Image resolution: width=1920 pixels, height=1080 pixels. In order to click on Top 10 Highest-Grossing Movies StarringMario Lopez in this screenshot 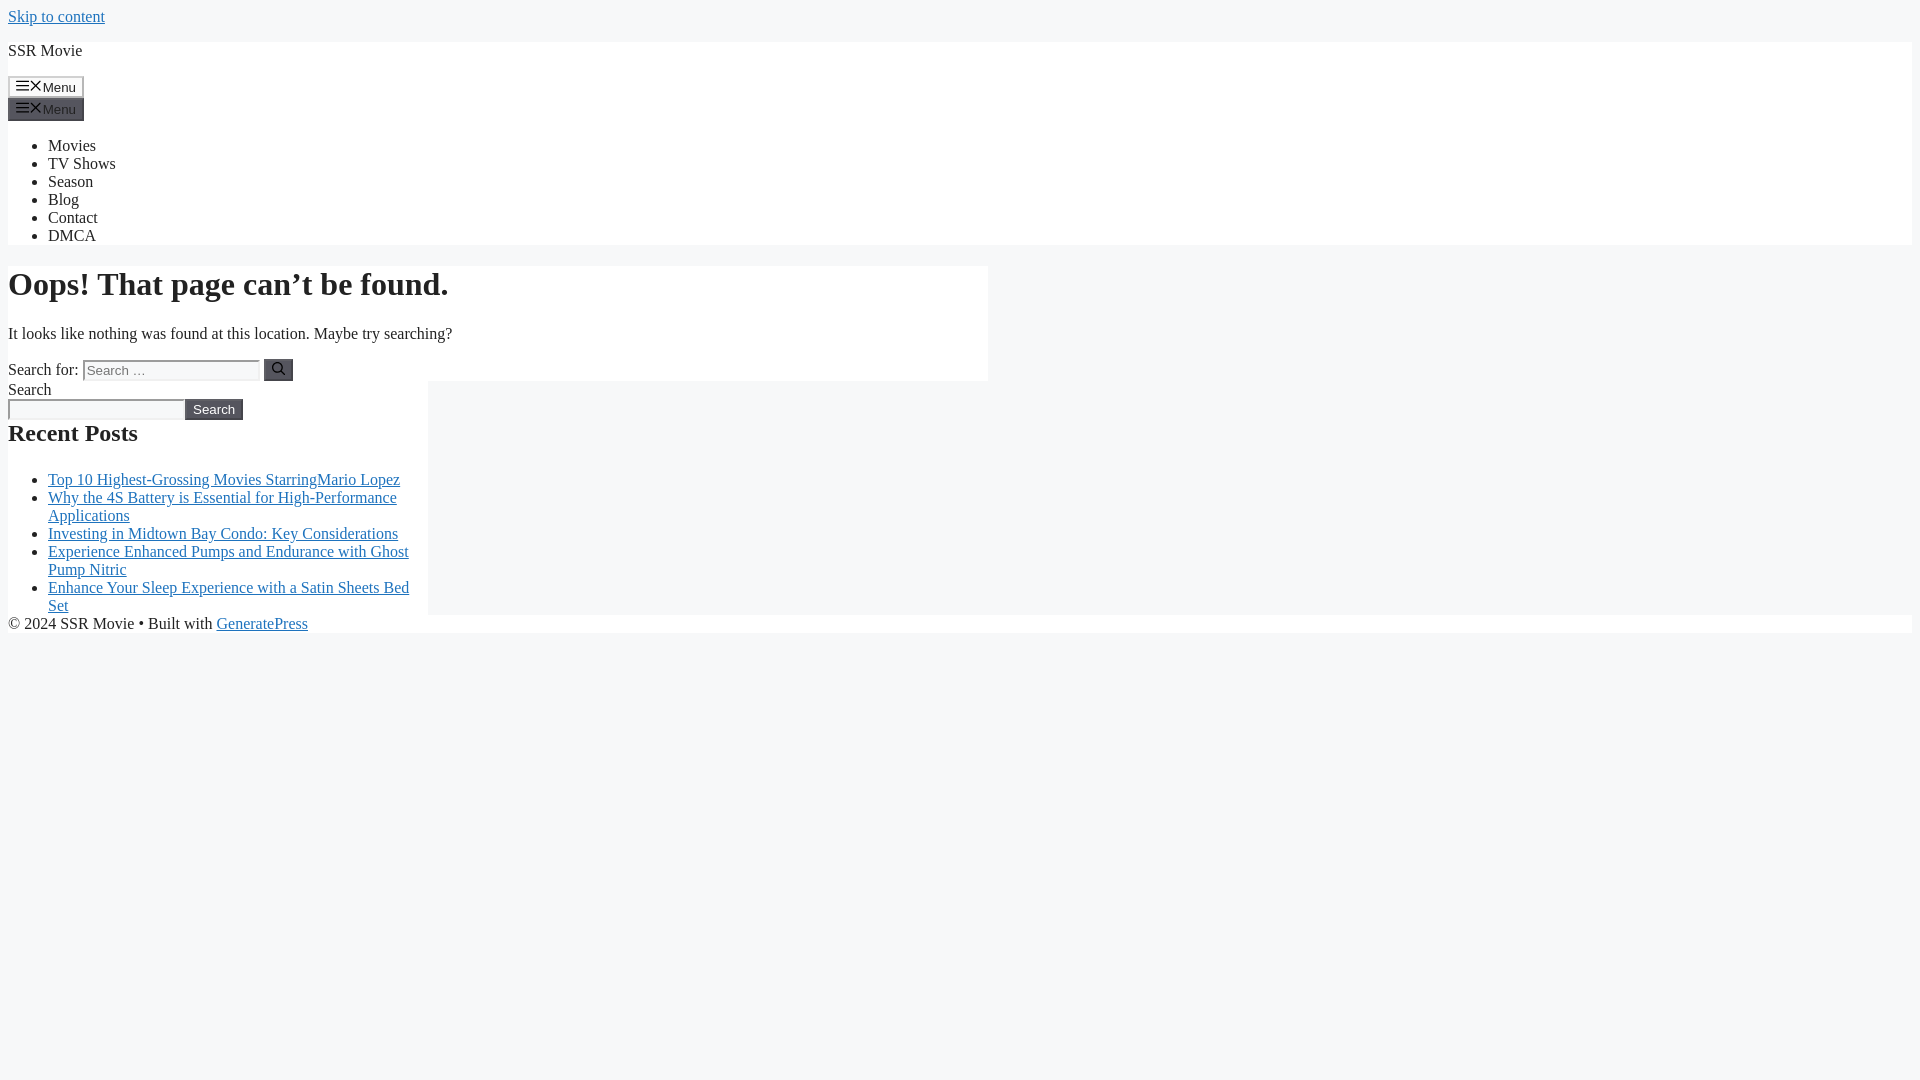, I will do `click(224, 479)`.